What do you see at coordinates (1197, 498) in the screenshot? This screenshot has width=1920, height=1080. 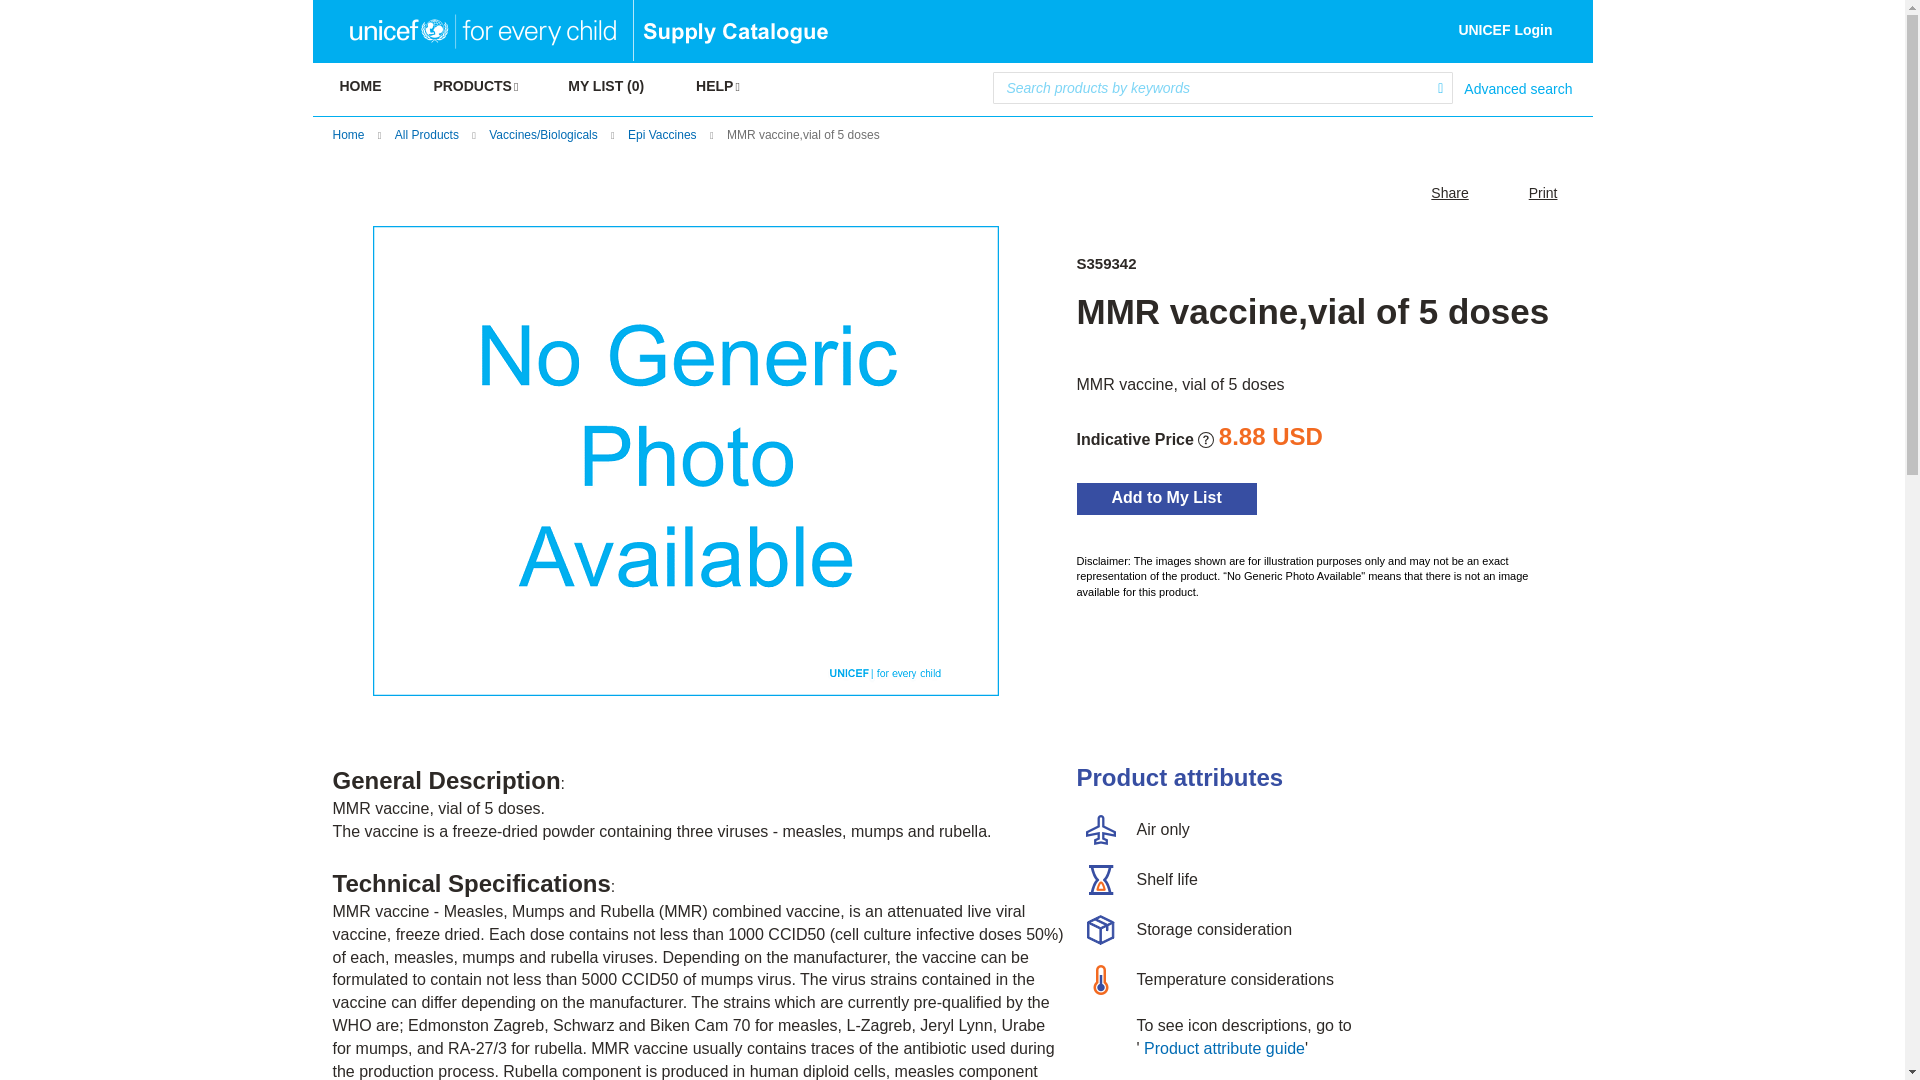 I see `Add to My List` at bounding box center [1197, 498].